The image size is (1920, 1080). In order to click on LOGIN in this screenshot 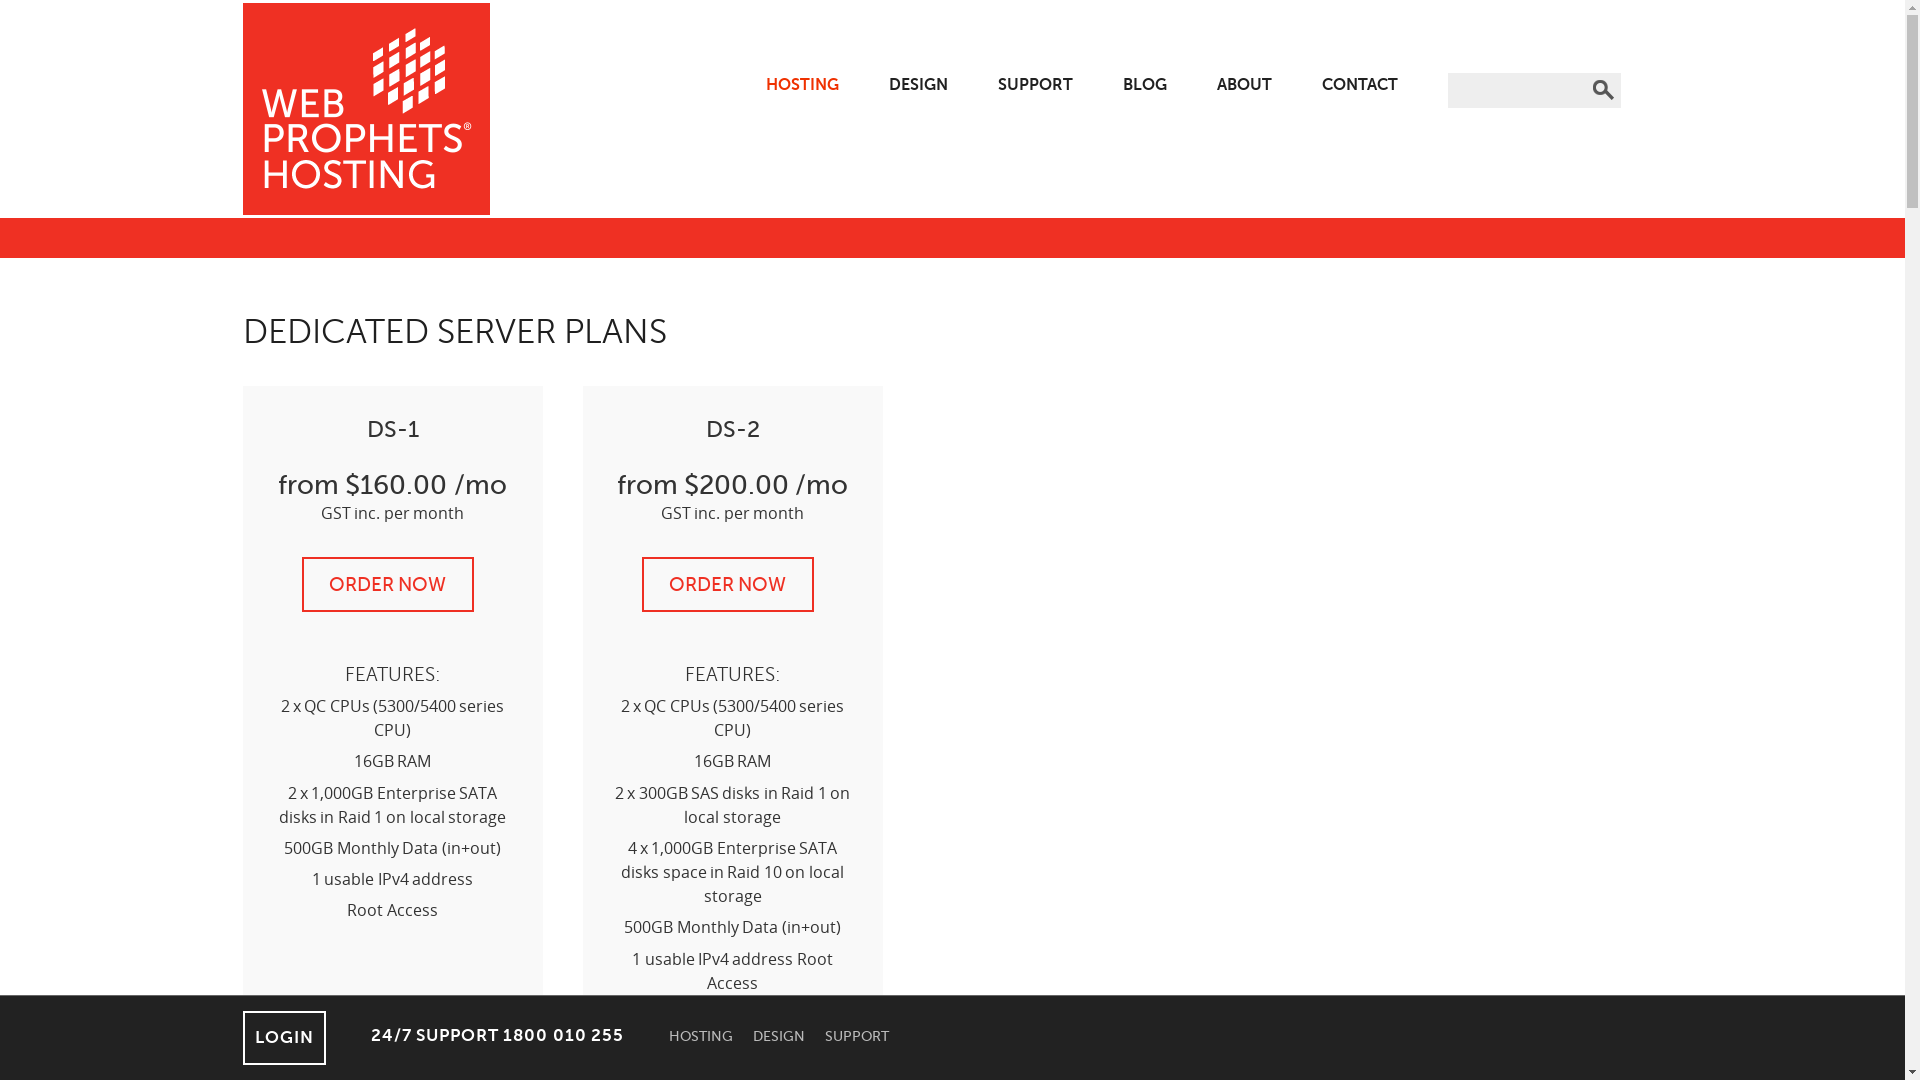, I will do `click(284, 1038)`.